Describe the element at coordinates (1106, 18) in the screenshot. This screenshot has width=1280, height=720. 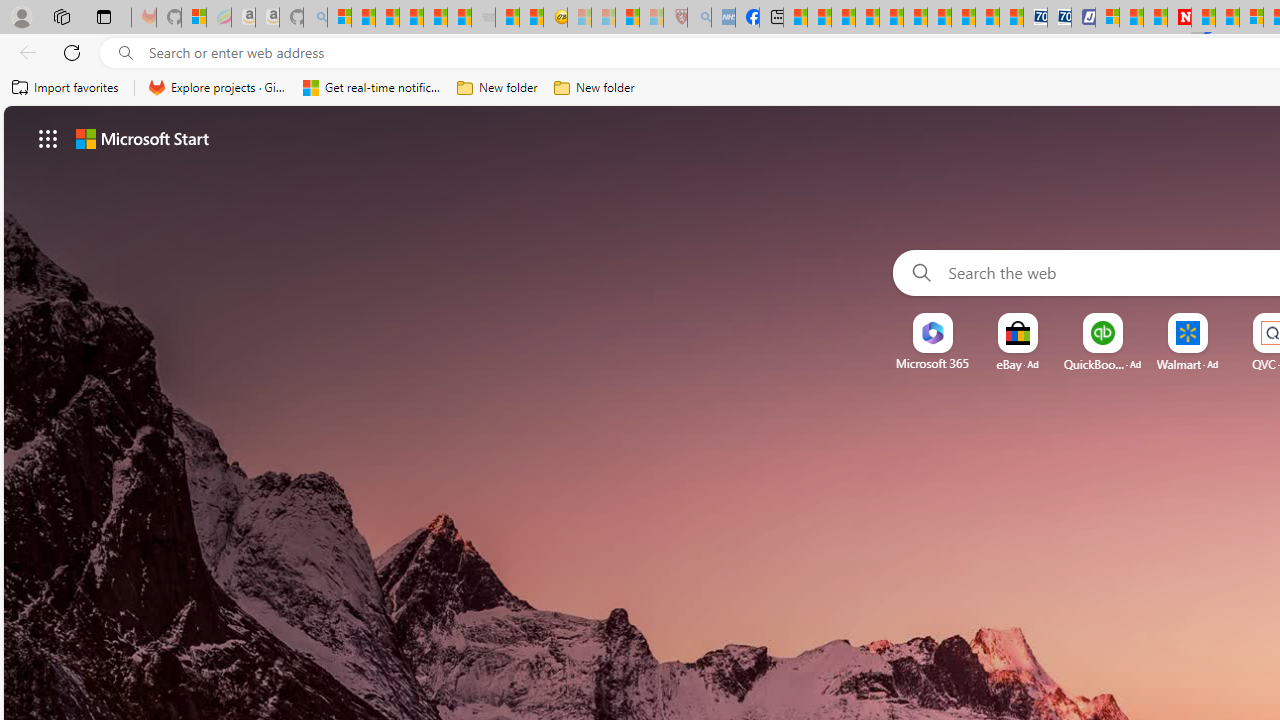
I see `Microsoft account | Privacy` at that location.